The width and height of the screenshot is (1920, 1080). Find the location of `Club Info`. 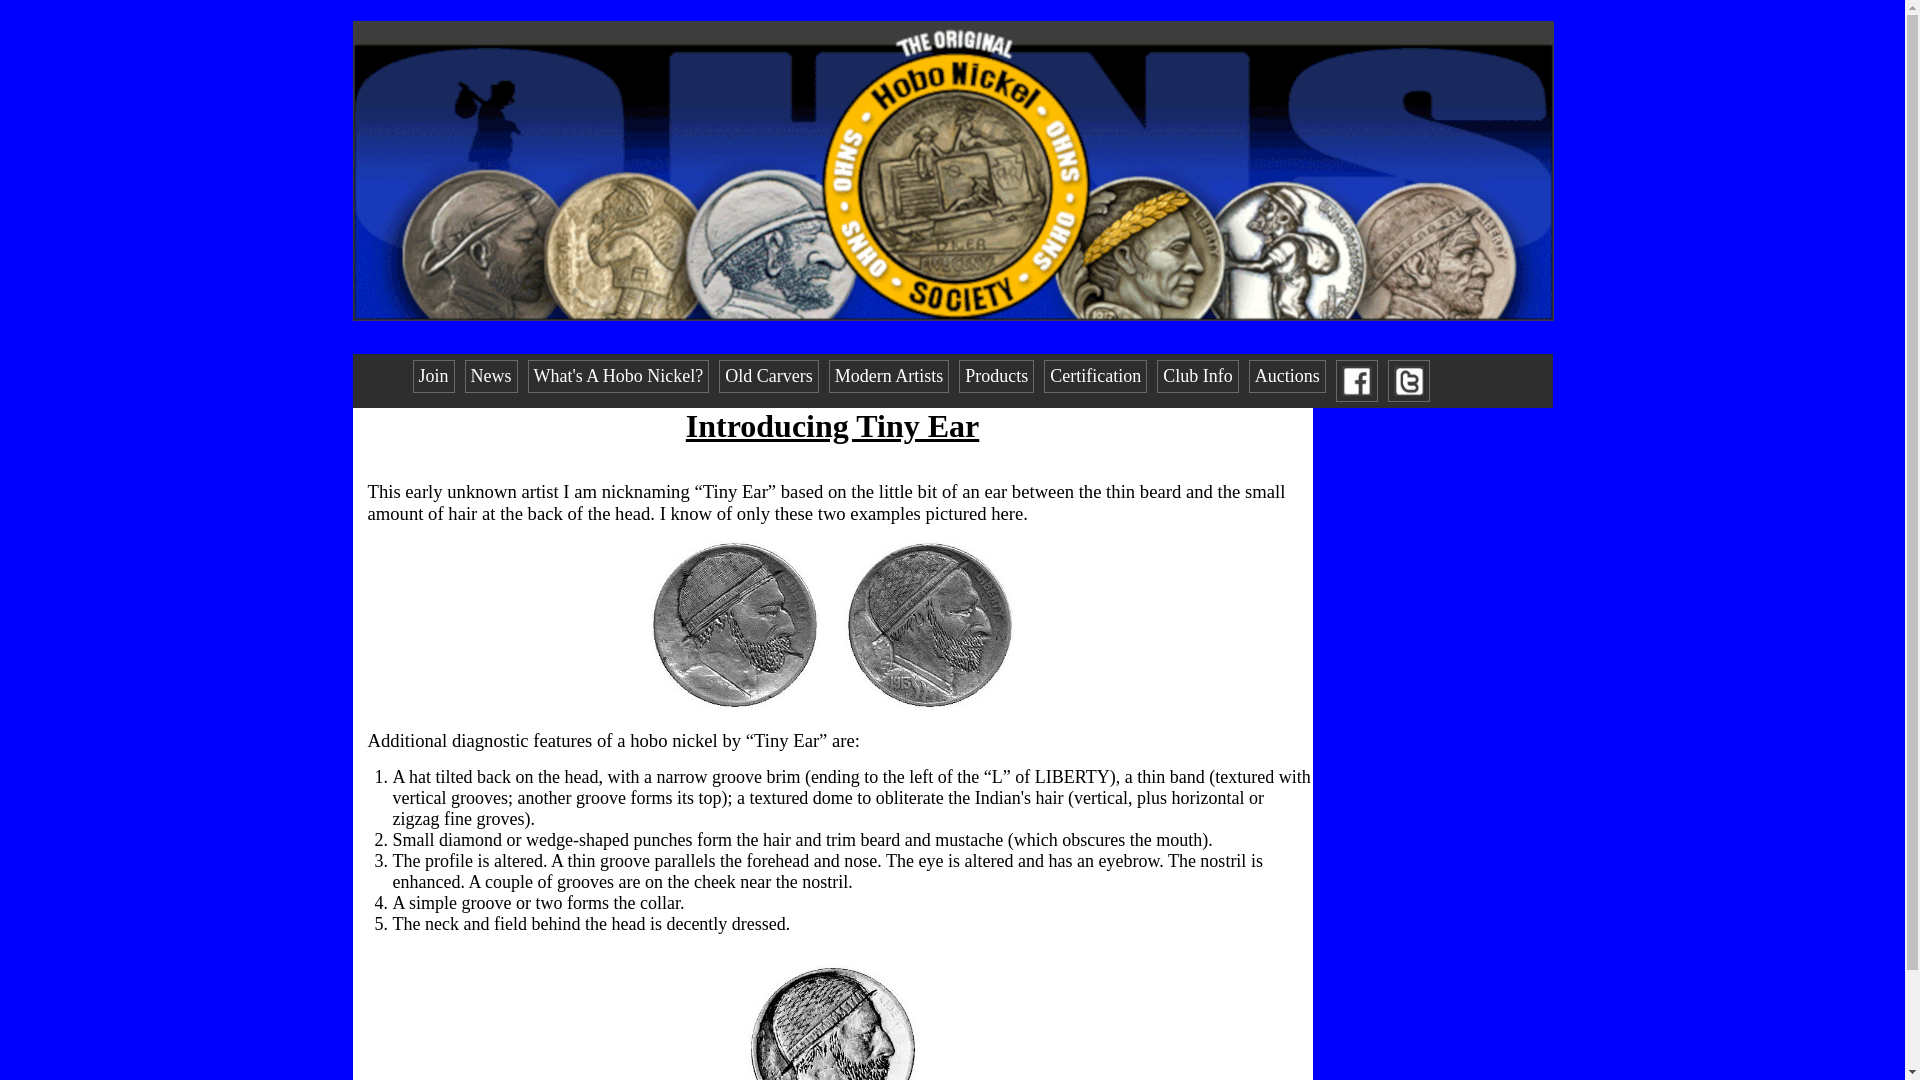

Club Info is located at coordinates (1198, 376).